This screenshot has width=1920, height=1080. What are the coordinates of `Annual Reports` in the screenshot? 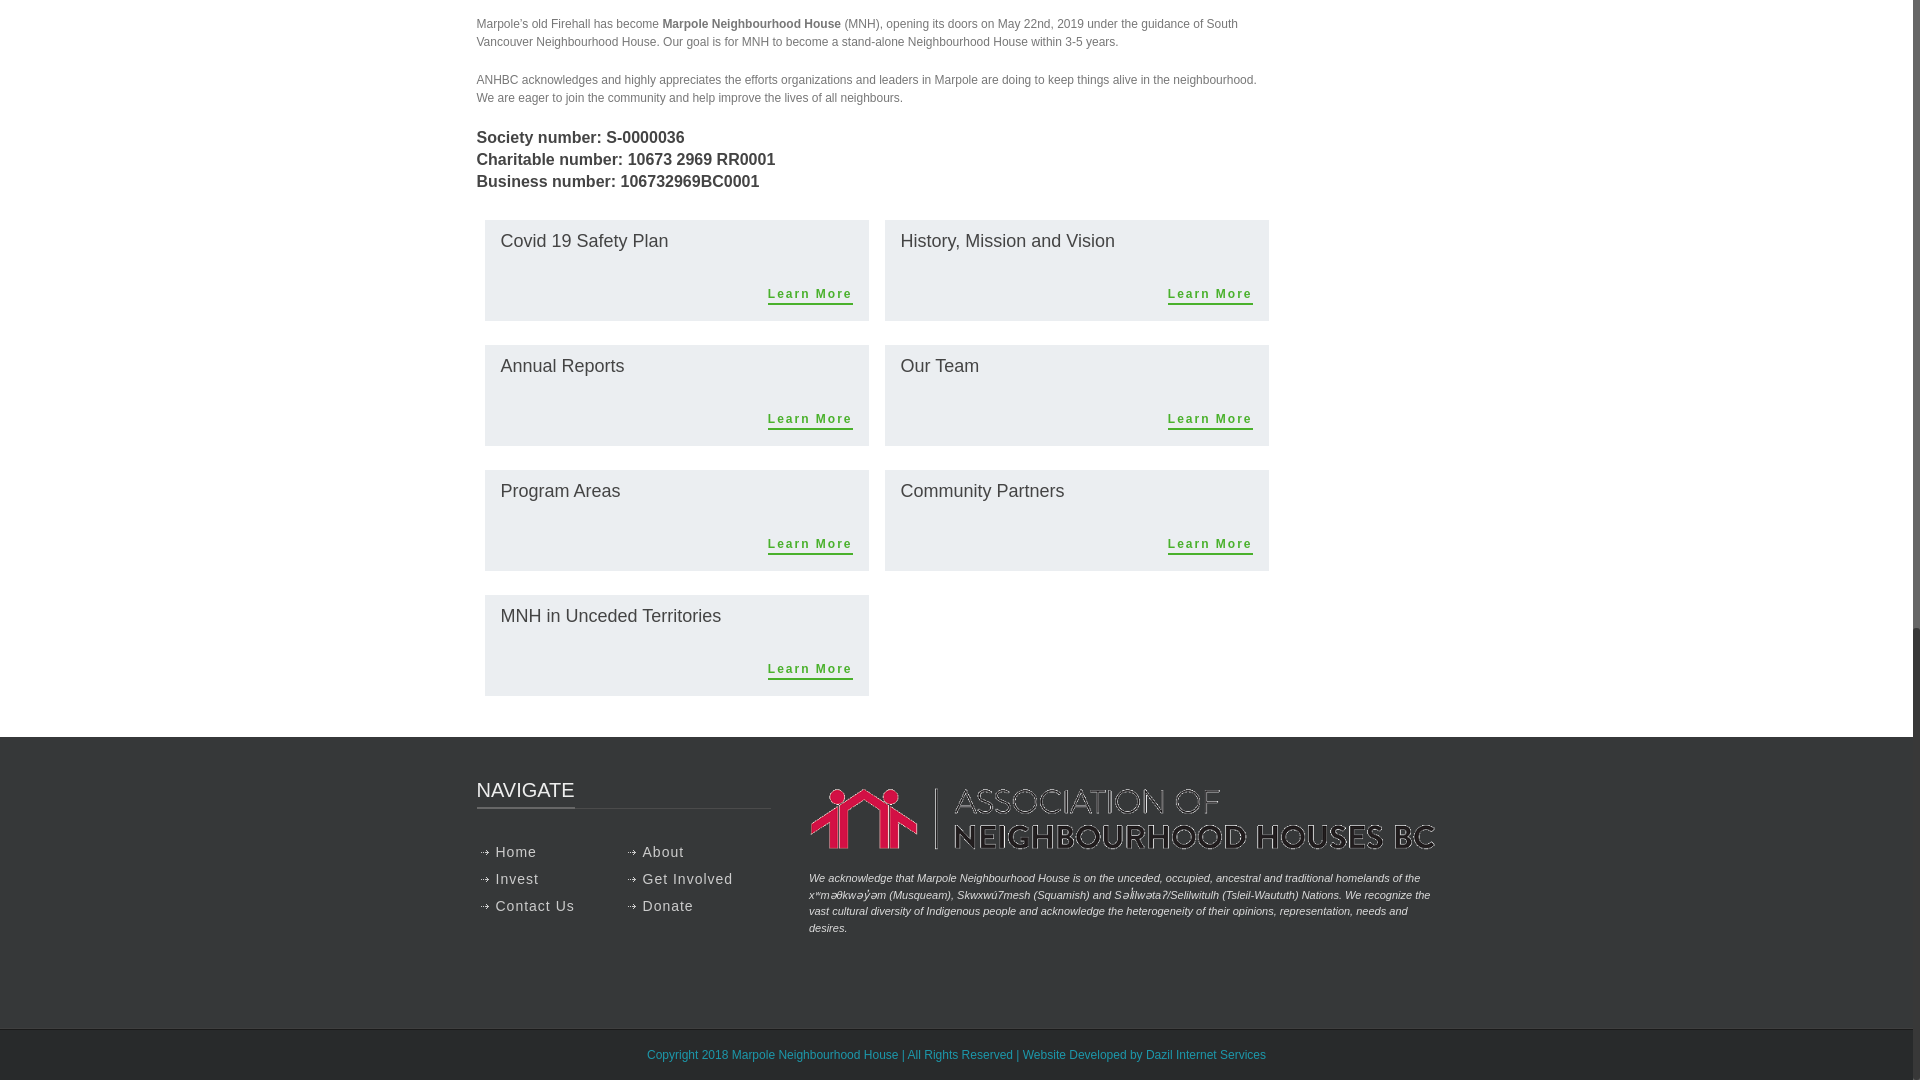 It's located at (562, 366).